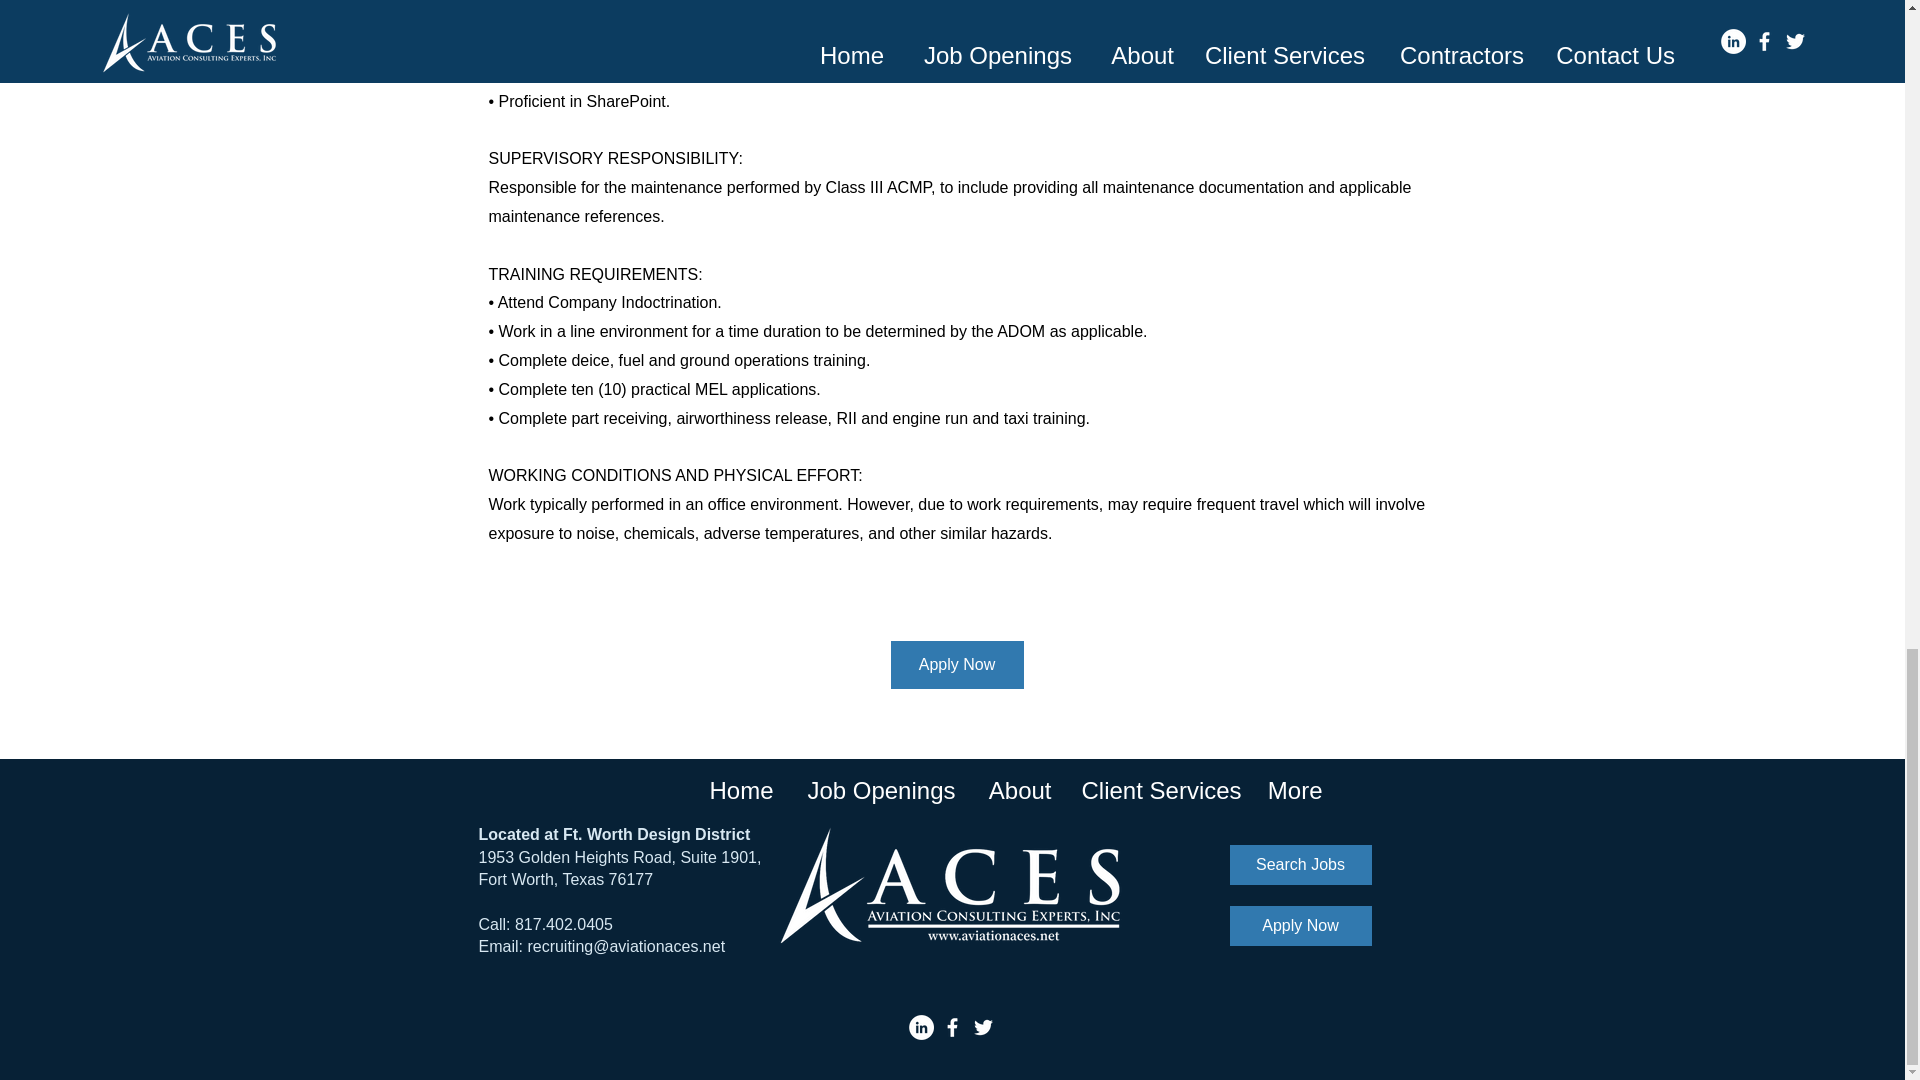 The image size is (1920, 1080). Describe the element at coordinates (878, 791) in the screenshot. I see `Job Openings` at that location.